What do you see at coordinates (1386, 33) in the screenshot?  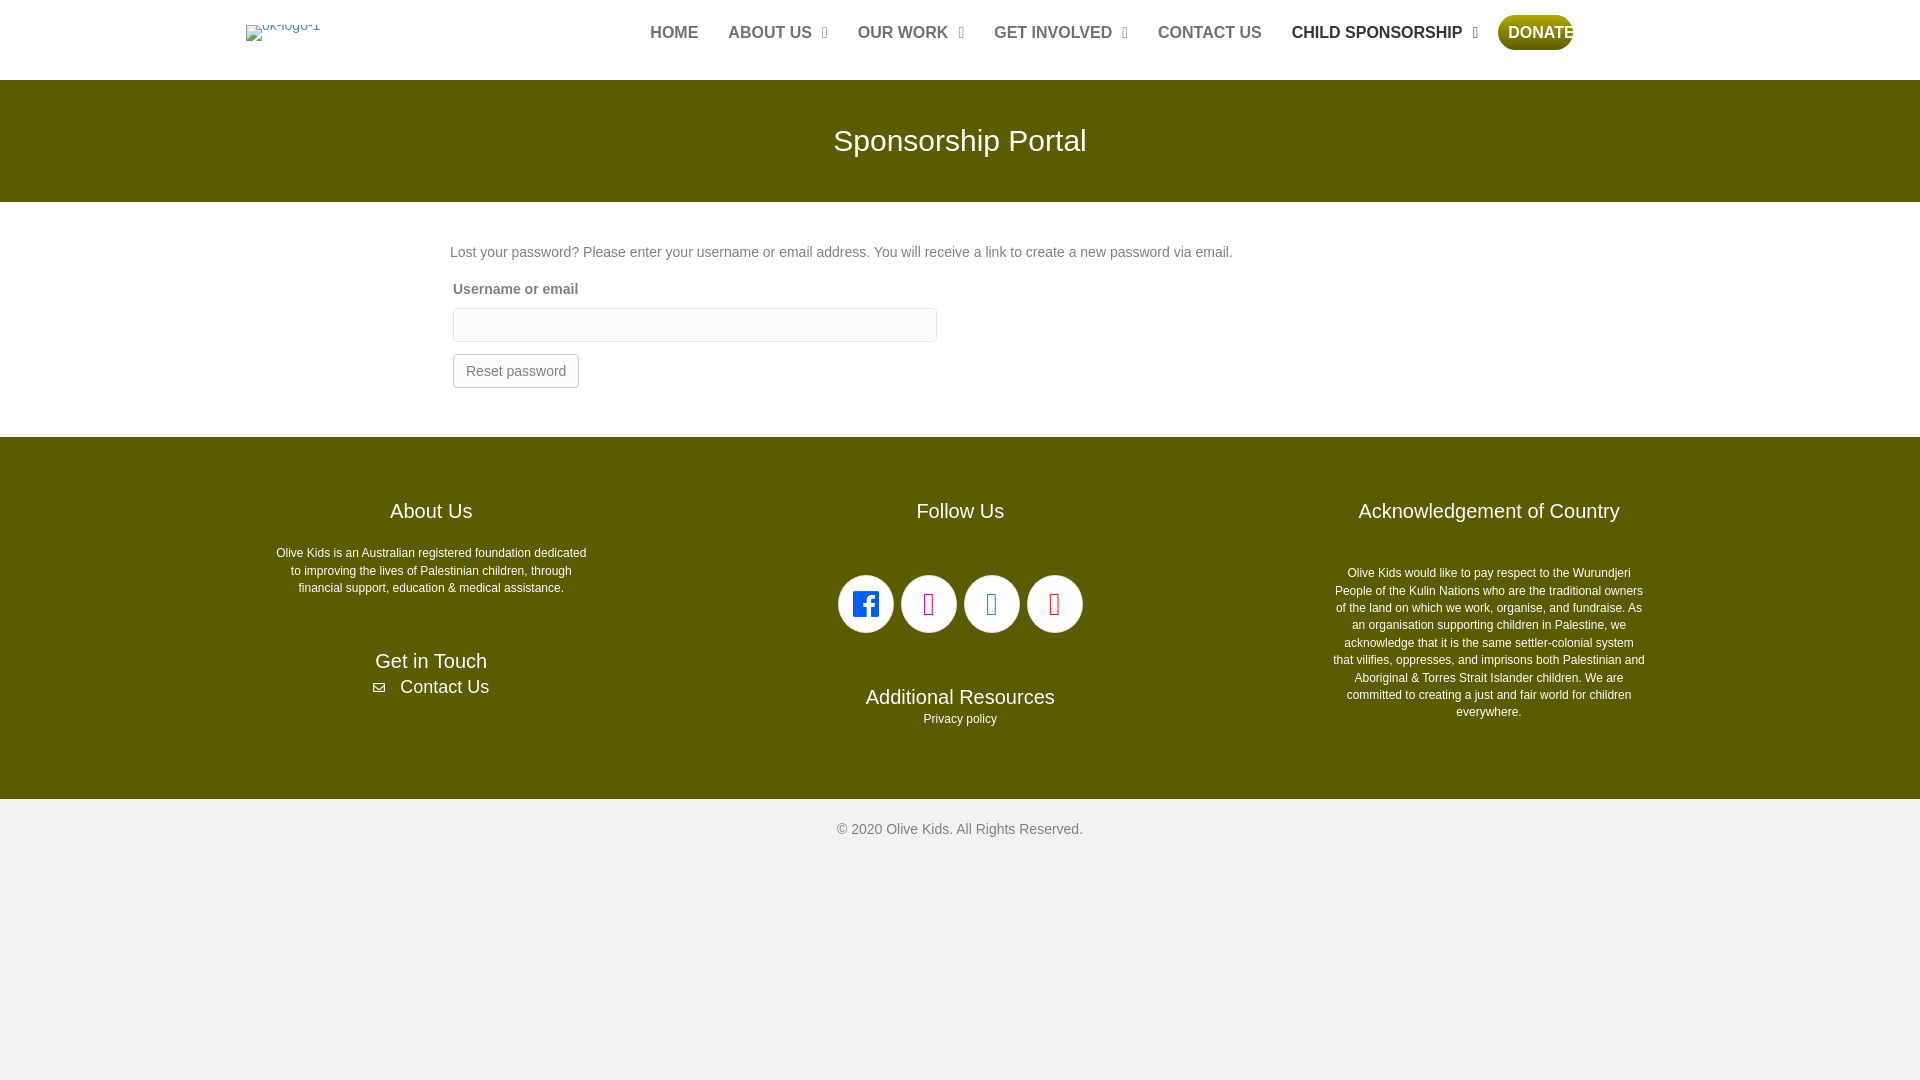 I see `CHILD SPONSORSHIP` at bounding box center [1386, 33].